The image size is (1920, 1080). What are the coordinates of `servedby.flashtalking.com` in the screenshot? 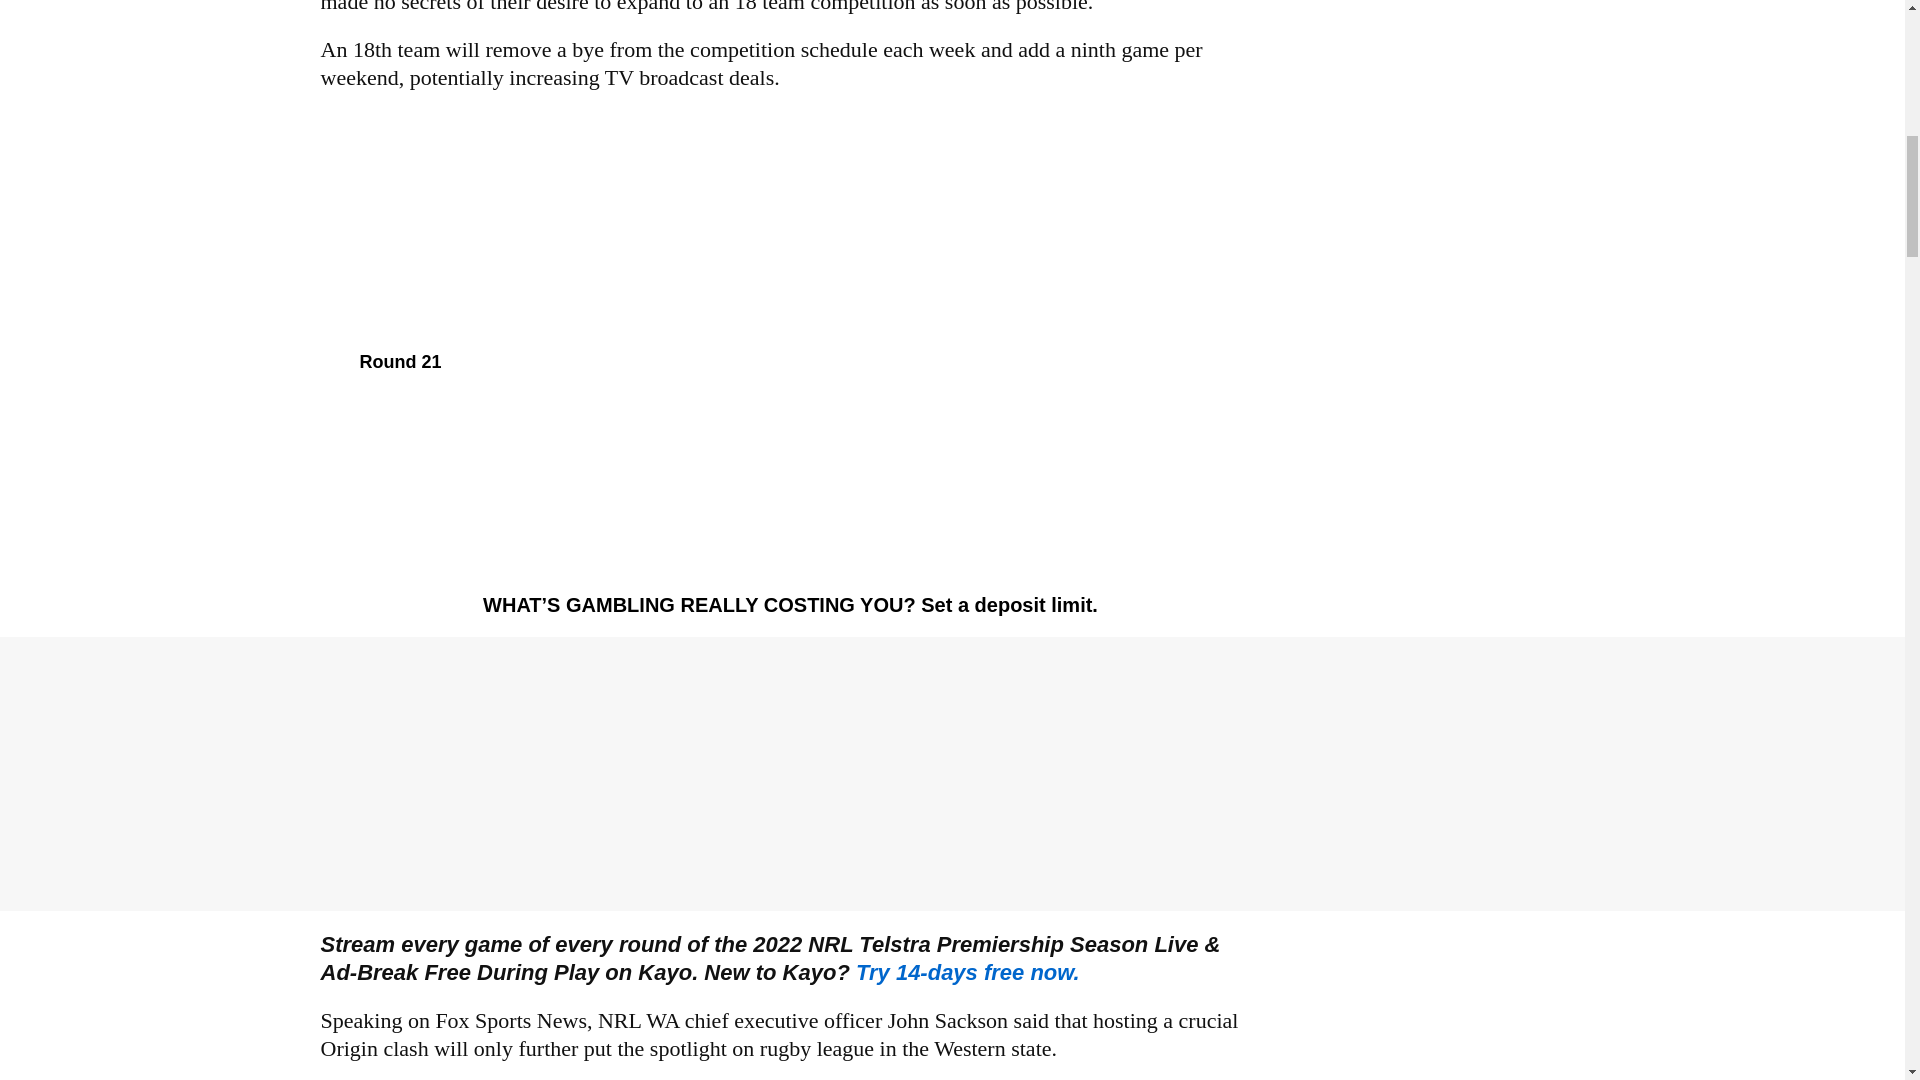 It's located at (968, 972).